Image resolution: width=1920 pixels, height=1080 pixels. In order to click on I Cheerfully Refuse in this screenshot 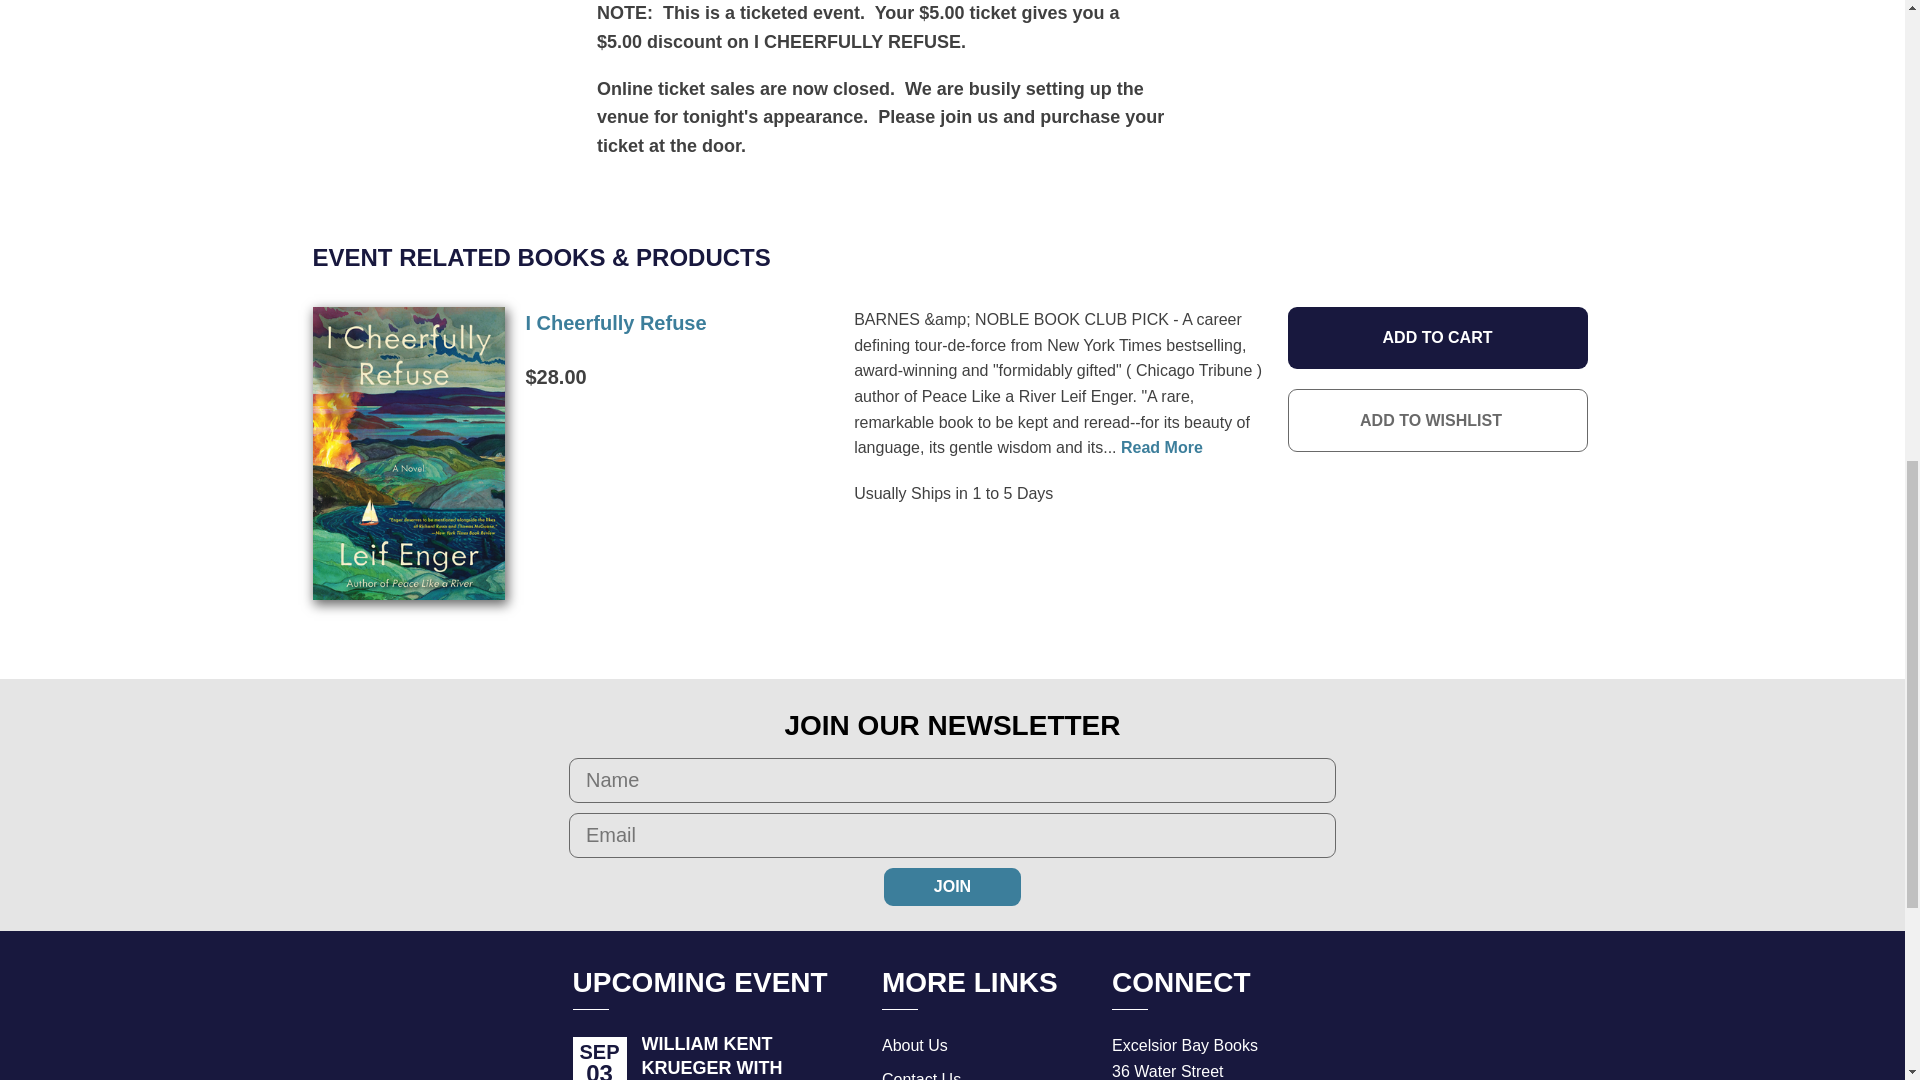, I will do `click(1162, 446)`.